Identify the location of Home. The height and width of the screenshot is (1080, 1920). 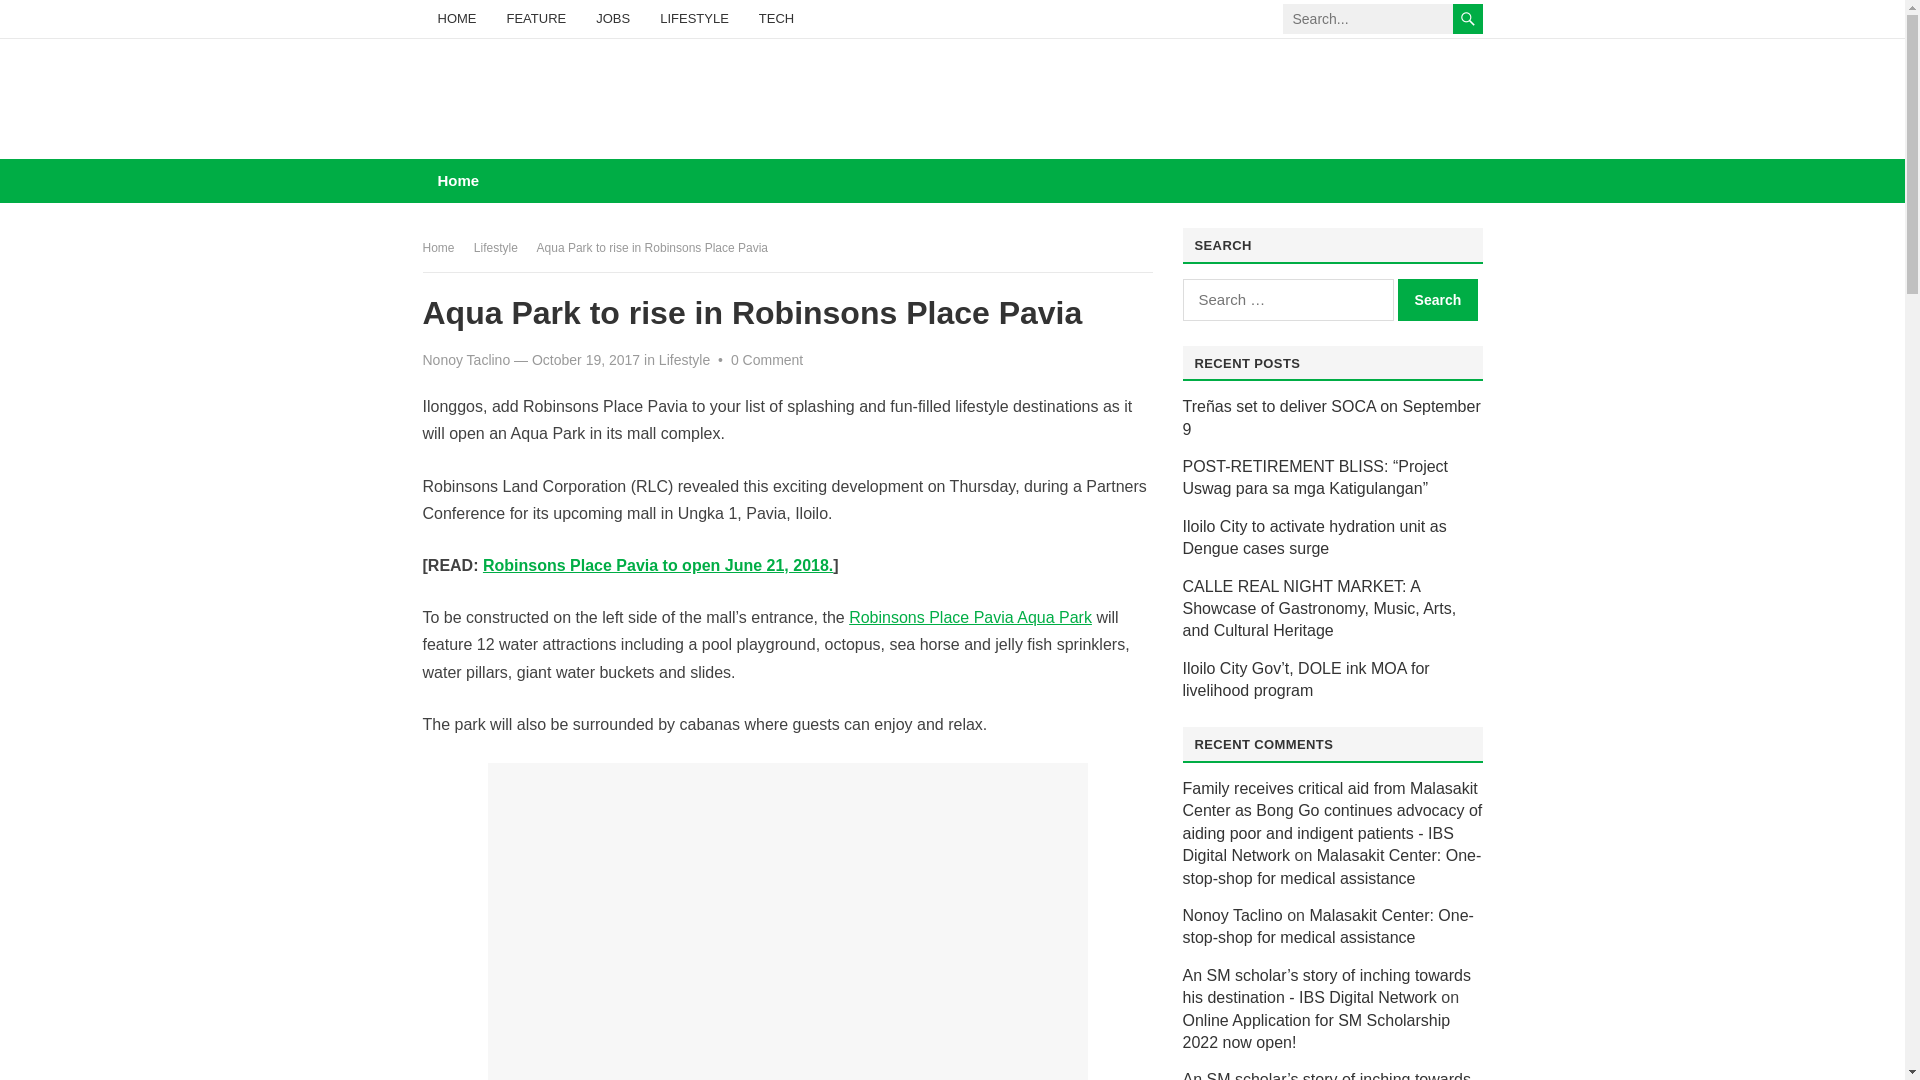
(458, 180).